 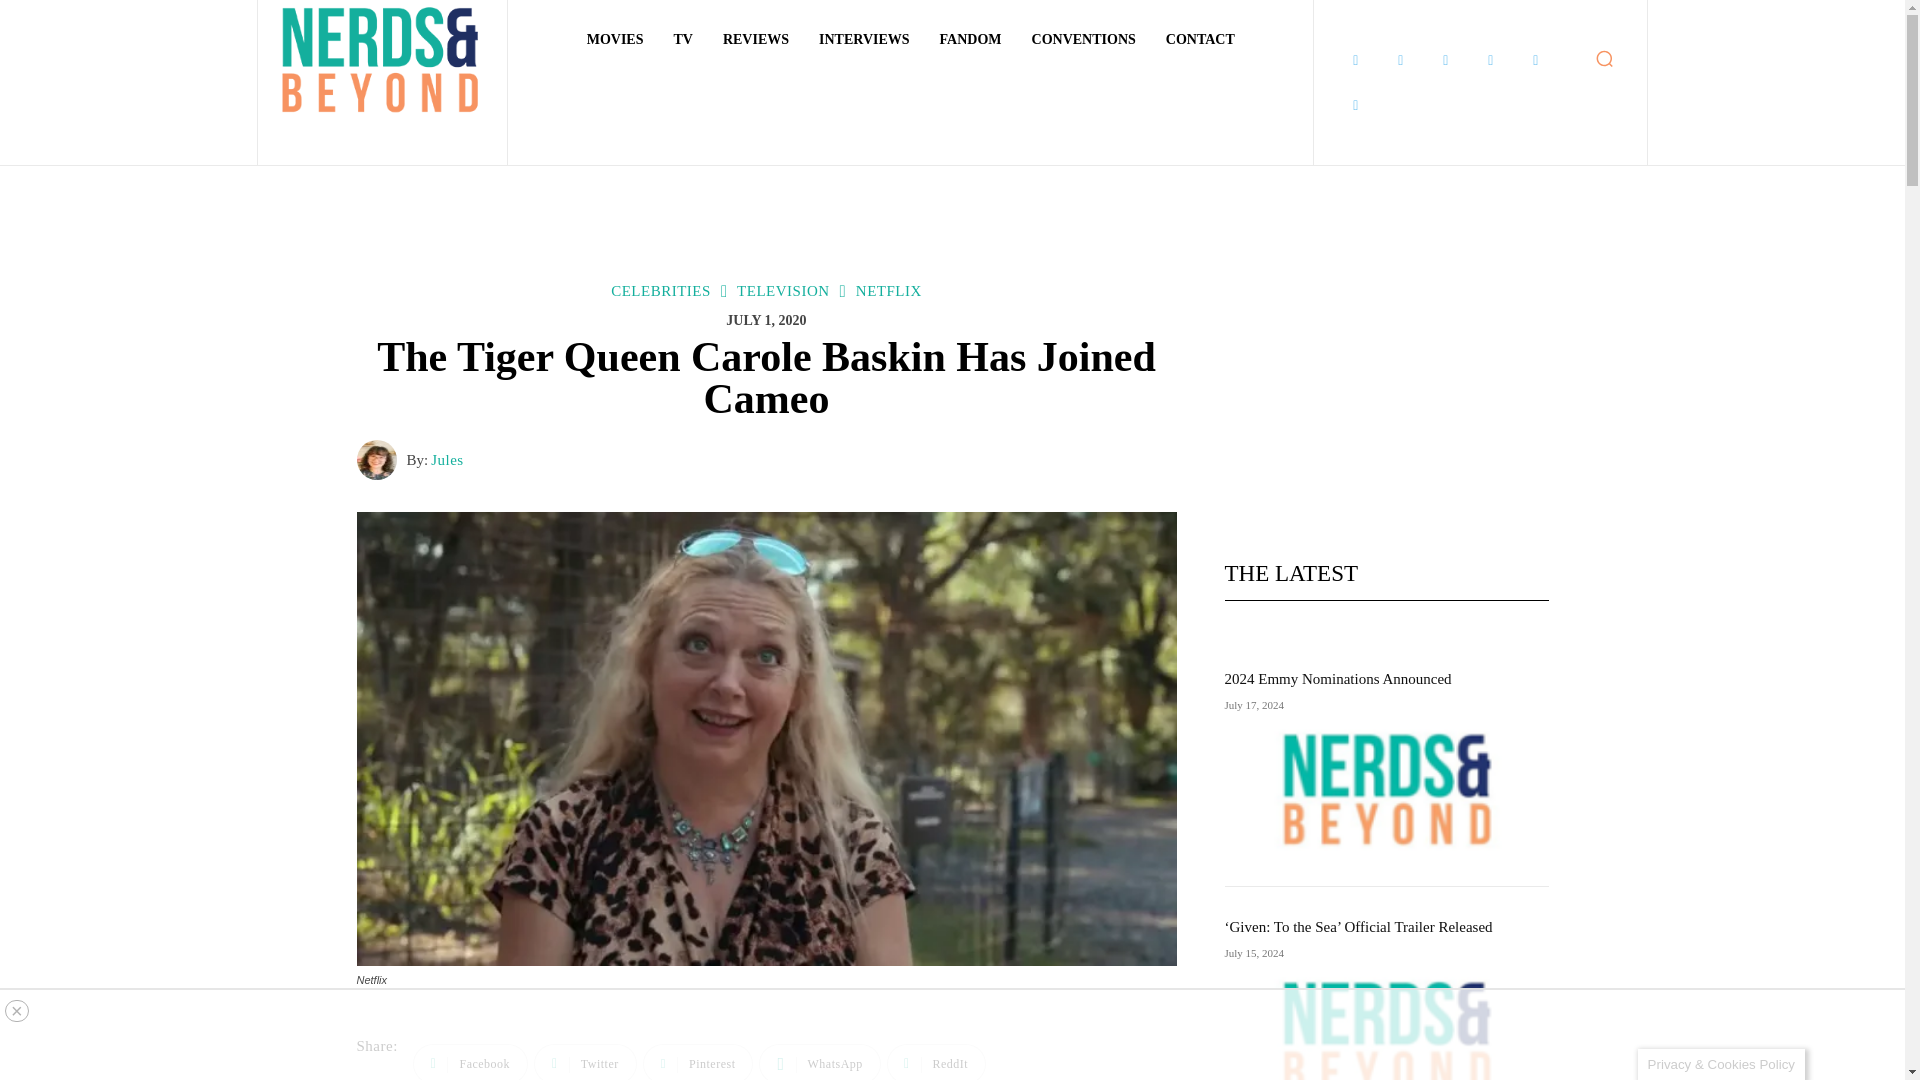 I want to click on Mail, so click(x=1446, y=60).